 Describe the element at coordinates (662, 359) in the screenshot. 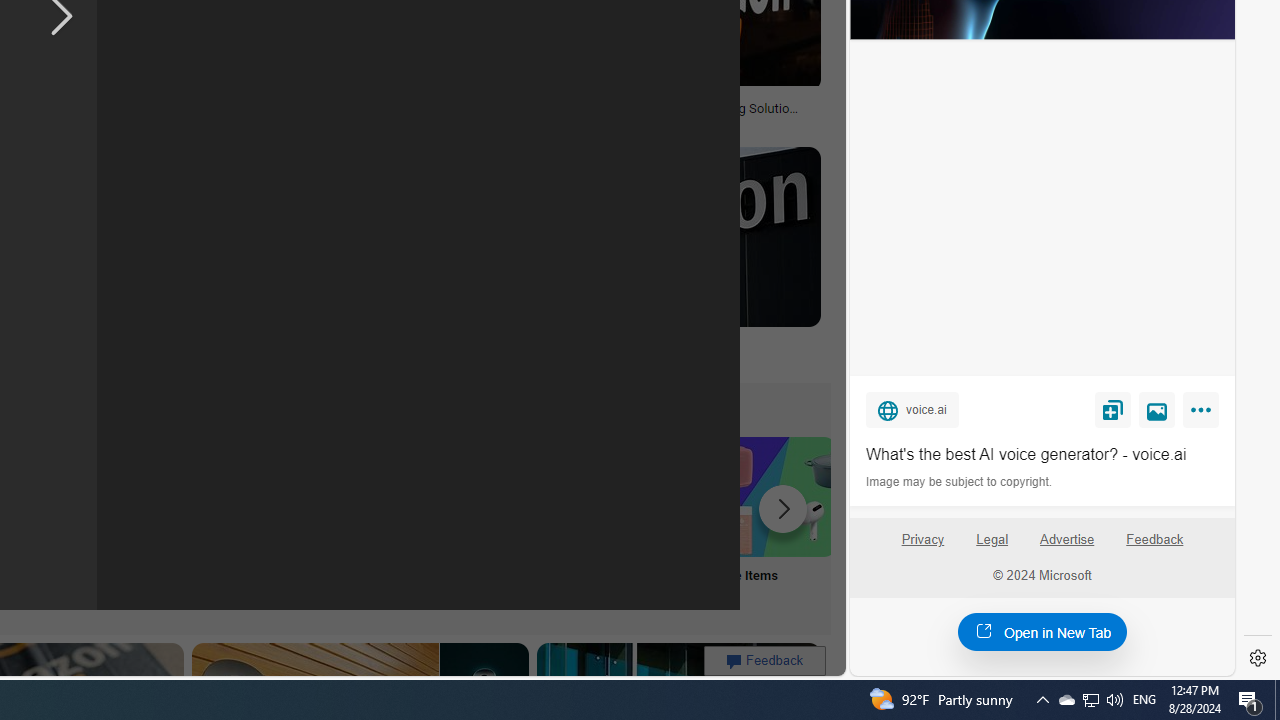

I see `protothema.gr` at that location.